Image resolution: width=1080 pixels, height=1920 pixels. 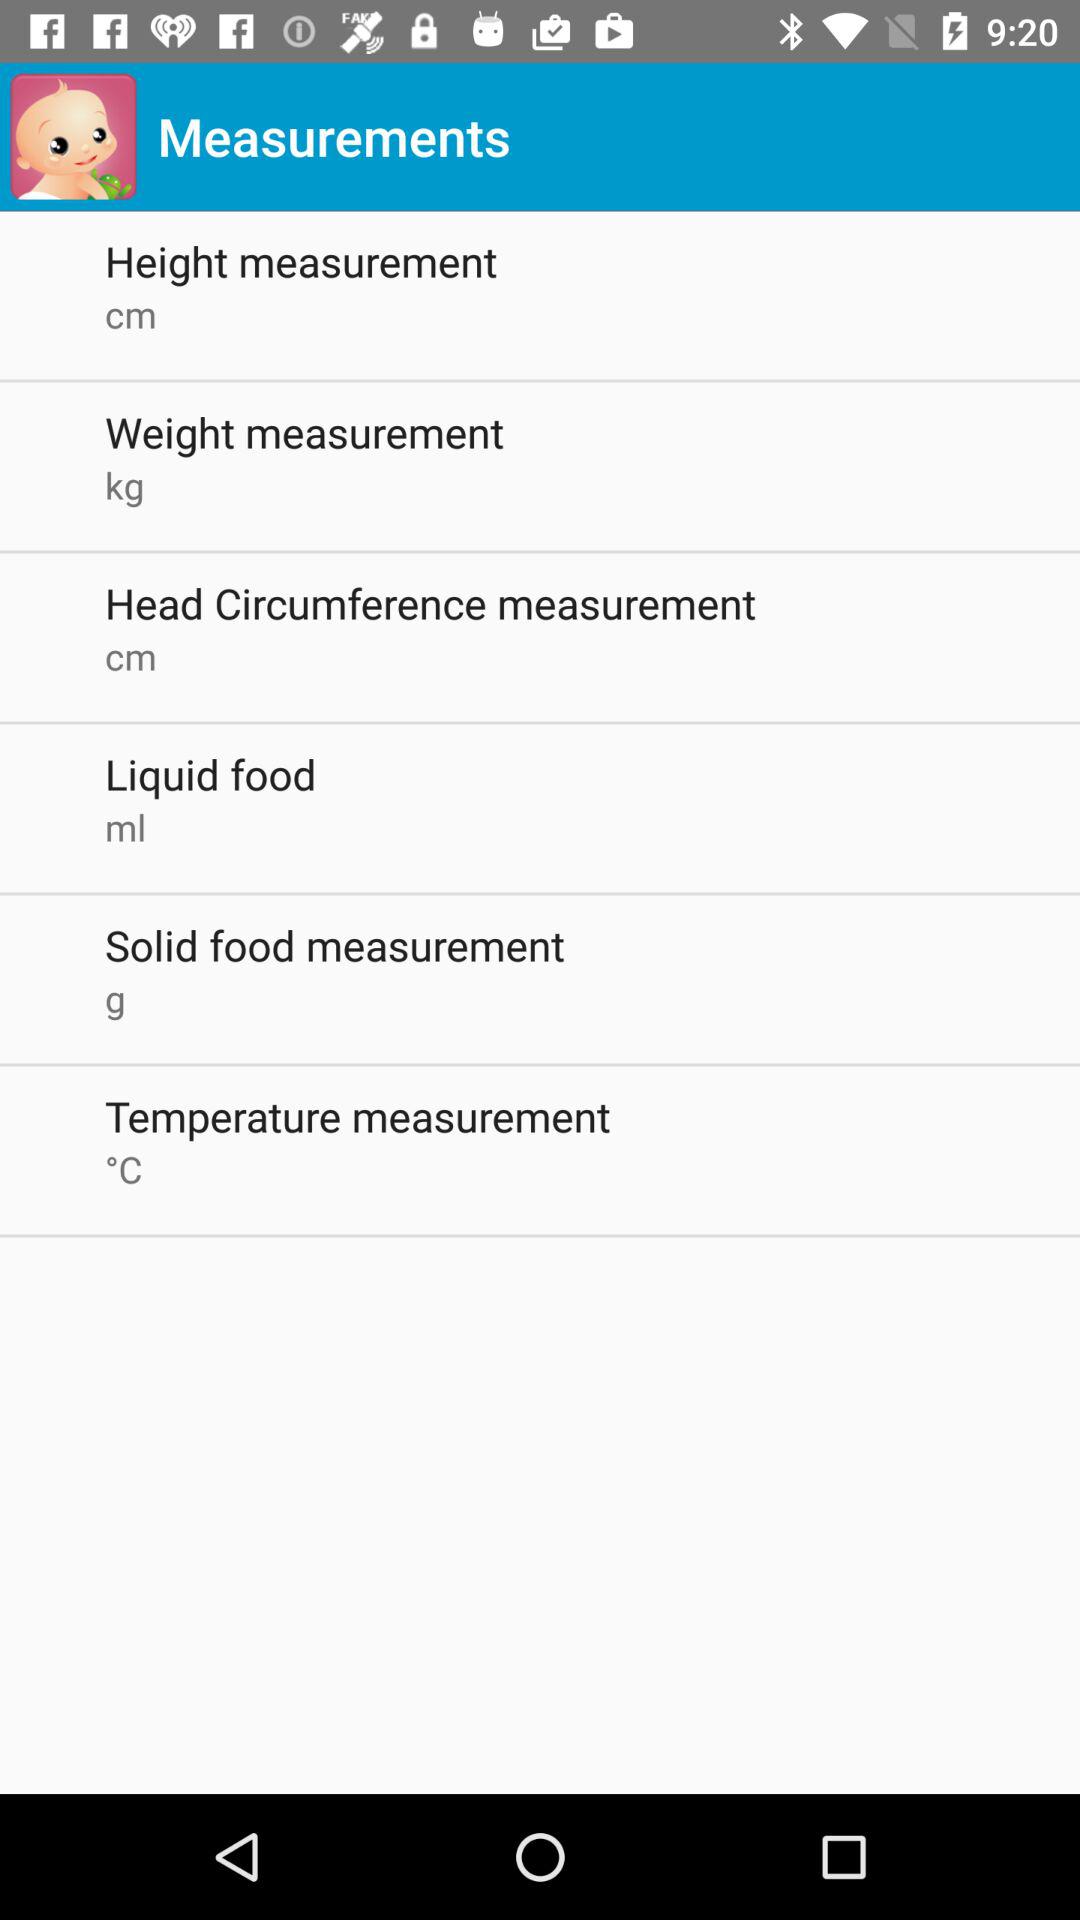 What do you see at coordinates (592, 485) in the screenshot?
I see `scroll until kg` at bounding box center [592, 485].